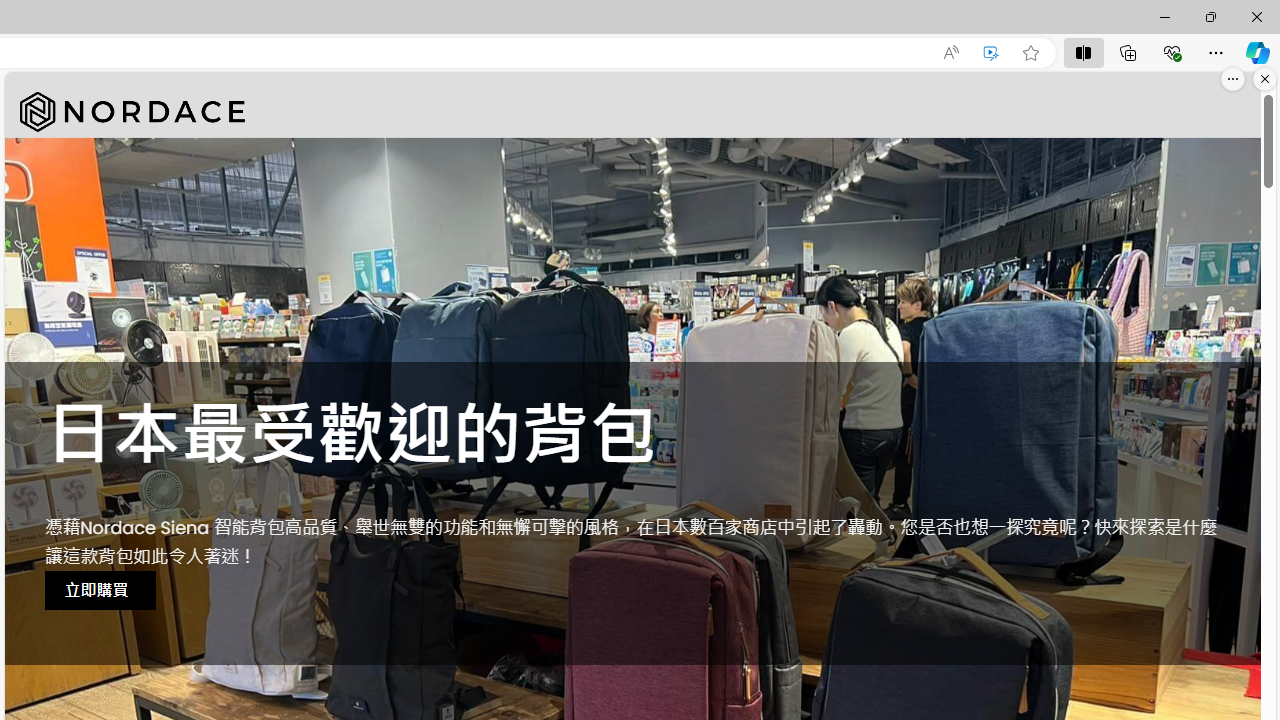 The height and width of the screenshot is (720, 1280). What do you see at coordinates (1233, 79) in the screenshot?
I see `More options.` at bounding box center [1233, 79].